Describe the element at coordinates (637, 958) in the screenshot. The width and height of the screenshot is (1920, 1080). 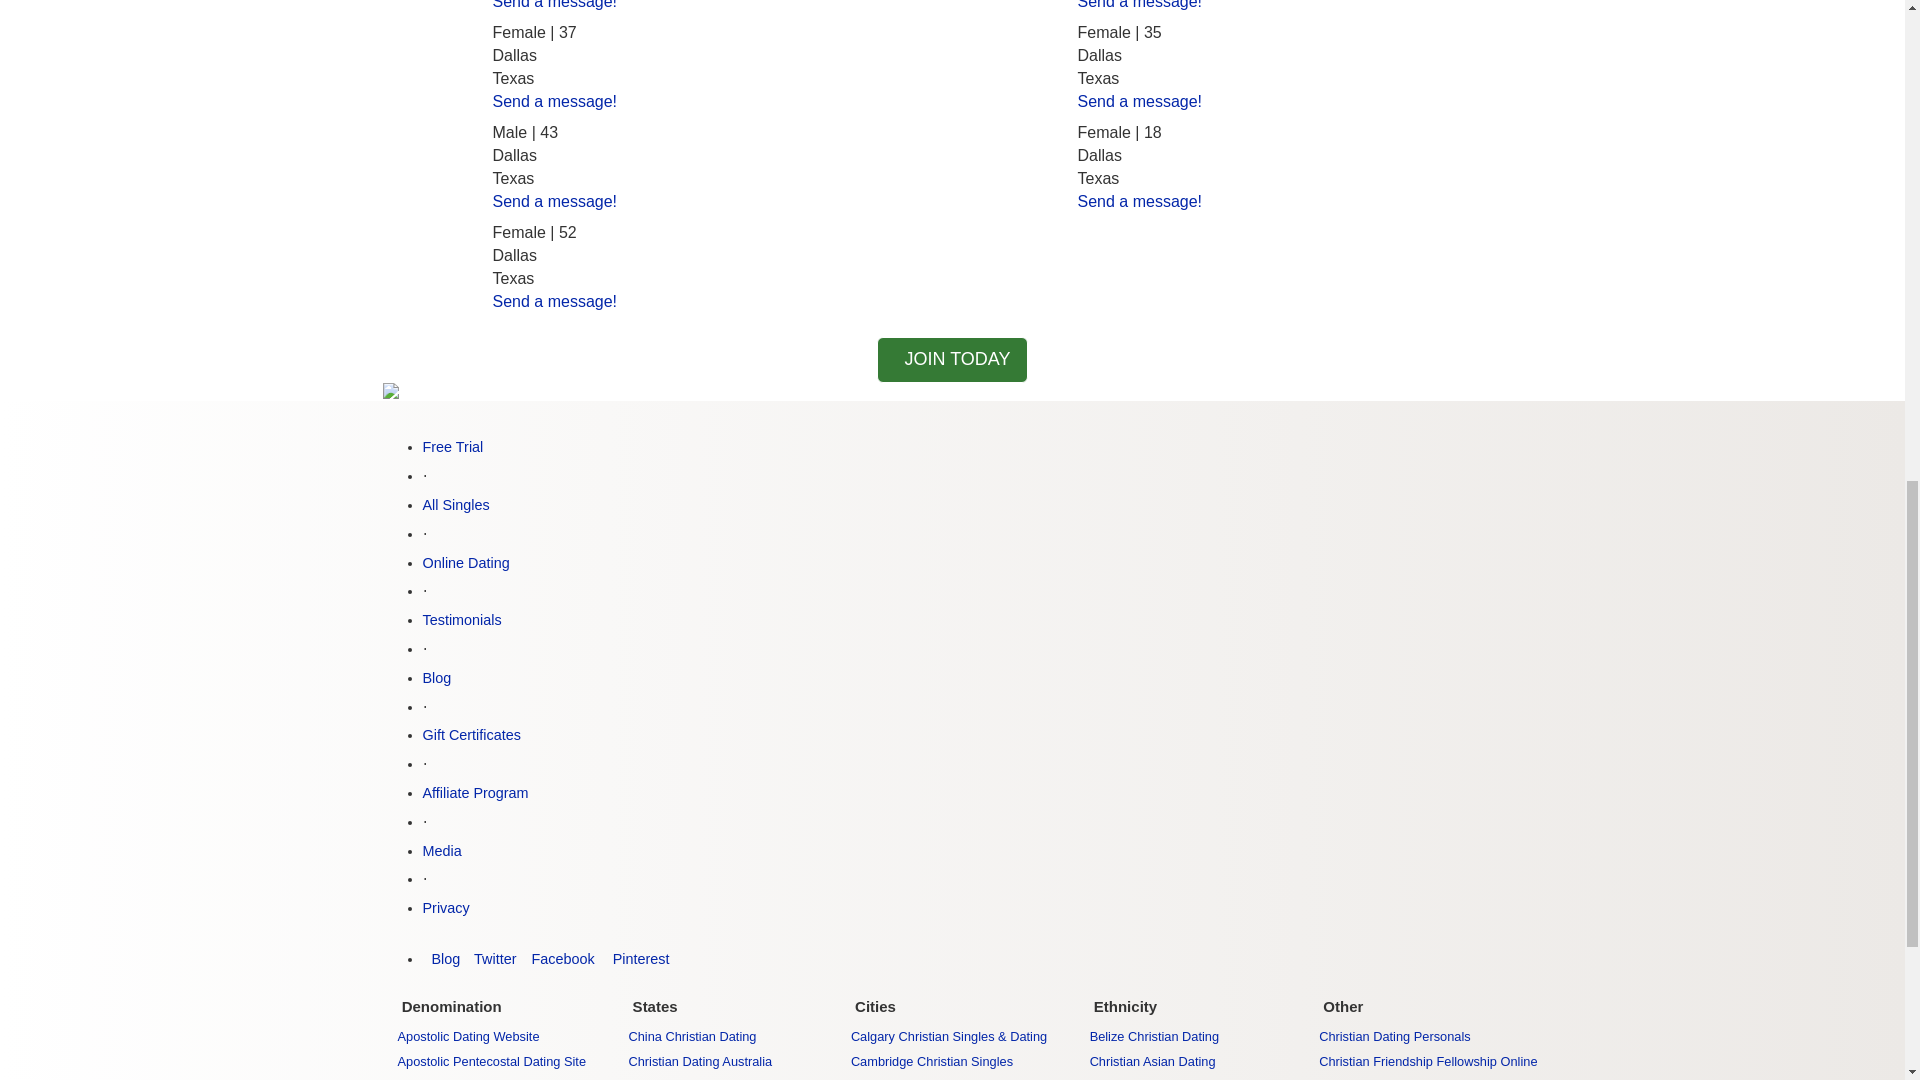
I see `Pinterest` at that location.